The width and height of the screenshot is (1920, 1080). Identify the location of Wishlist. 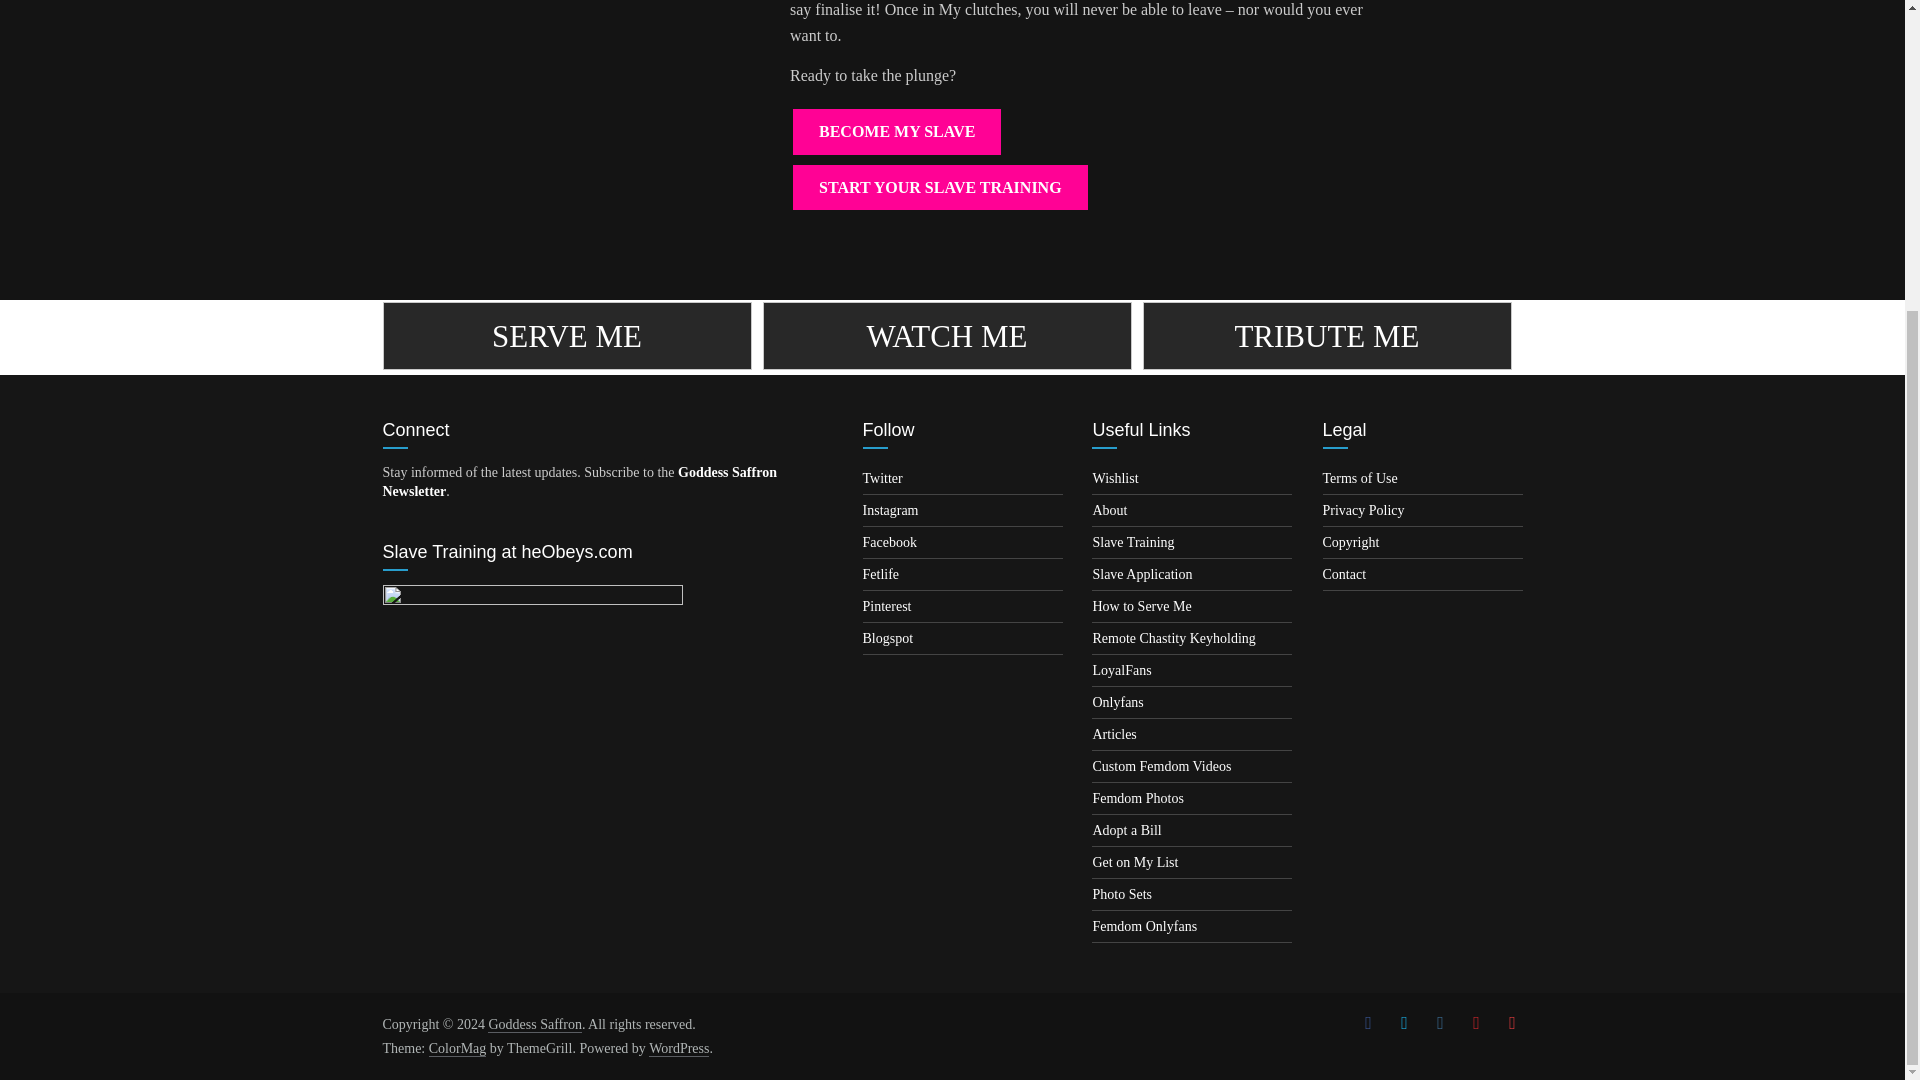
(1115, 478).